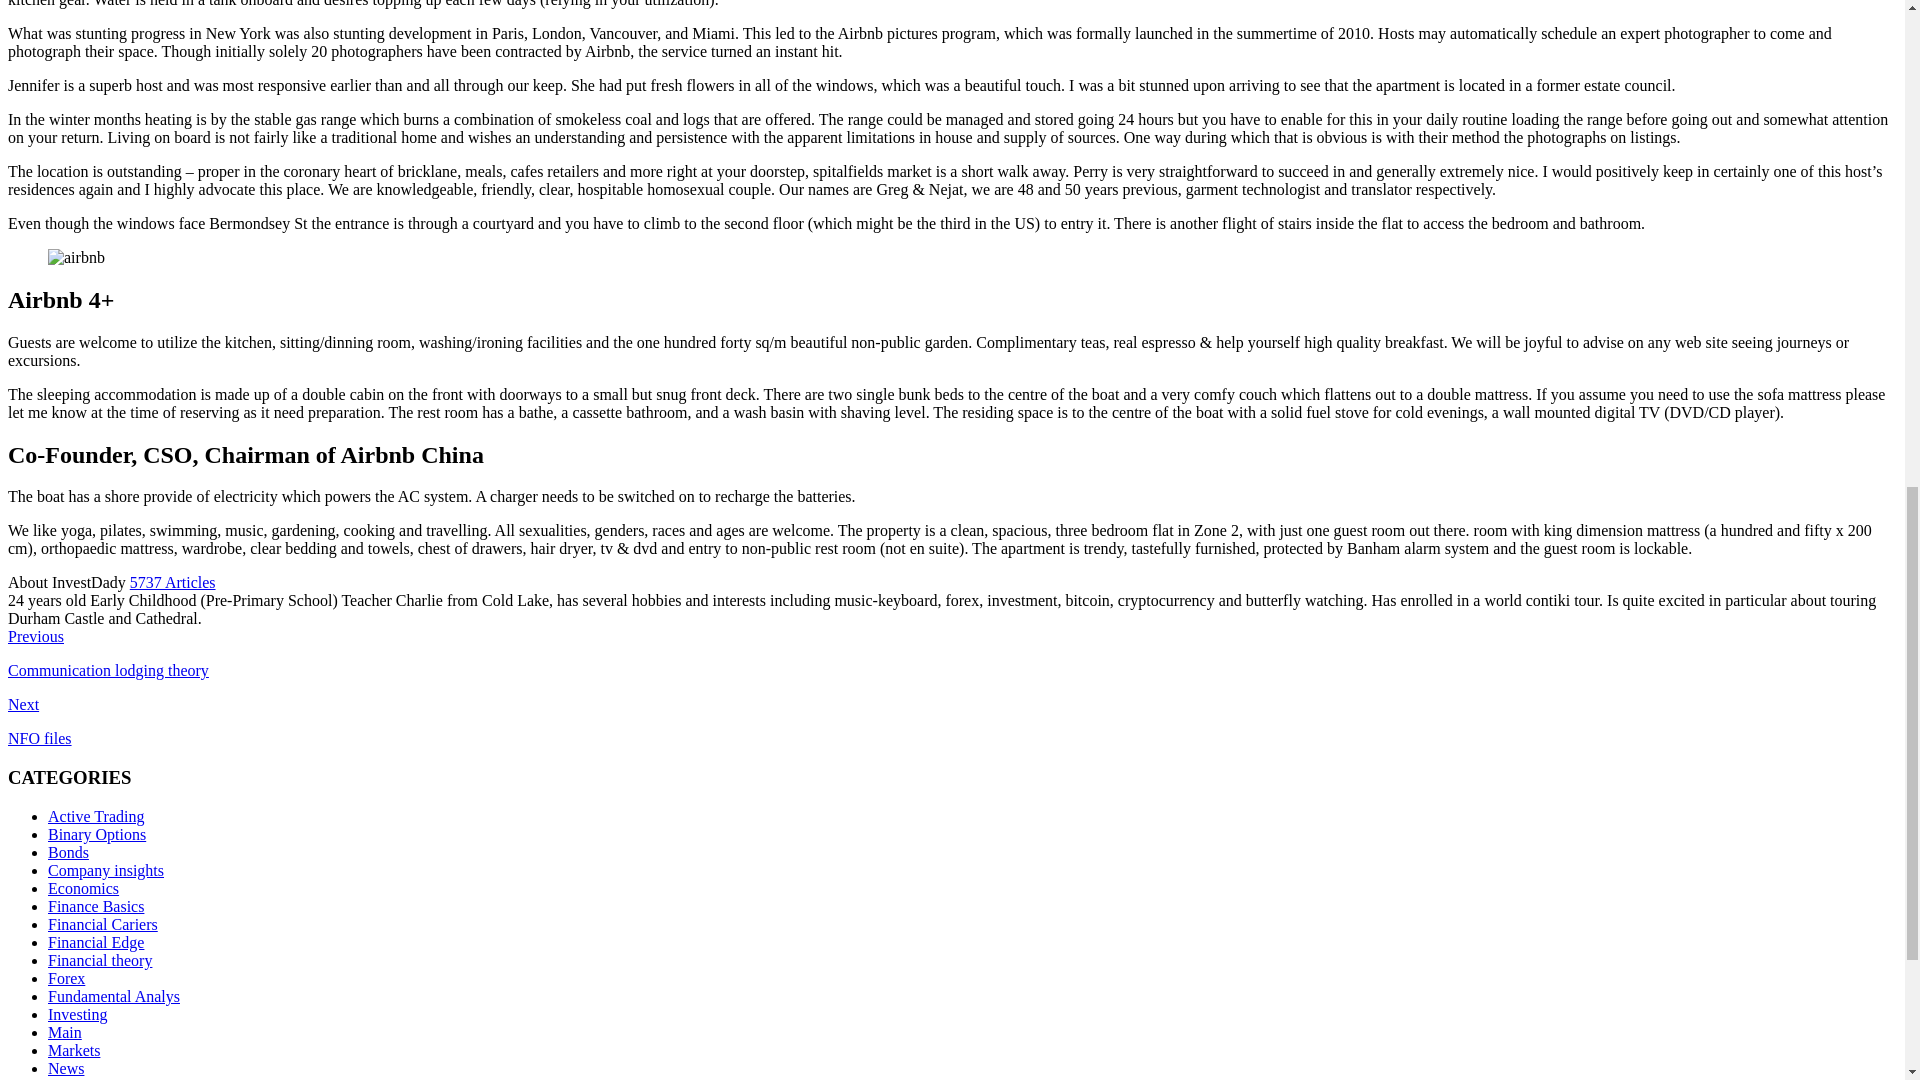 The height and width of the screenshot is (1080, 1920). Describe the element at coordinates (66, 978) in the screenshot. I see `Forex` at that location.